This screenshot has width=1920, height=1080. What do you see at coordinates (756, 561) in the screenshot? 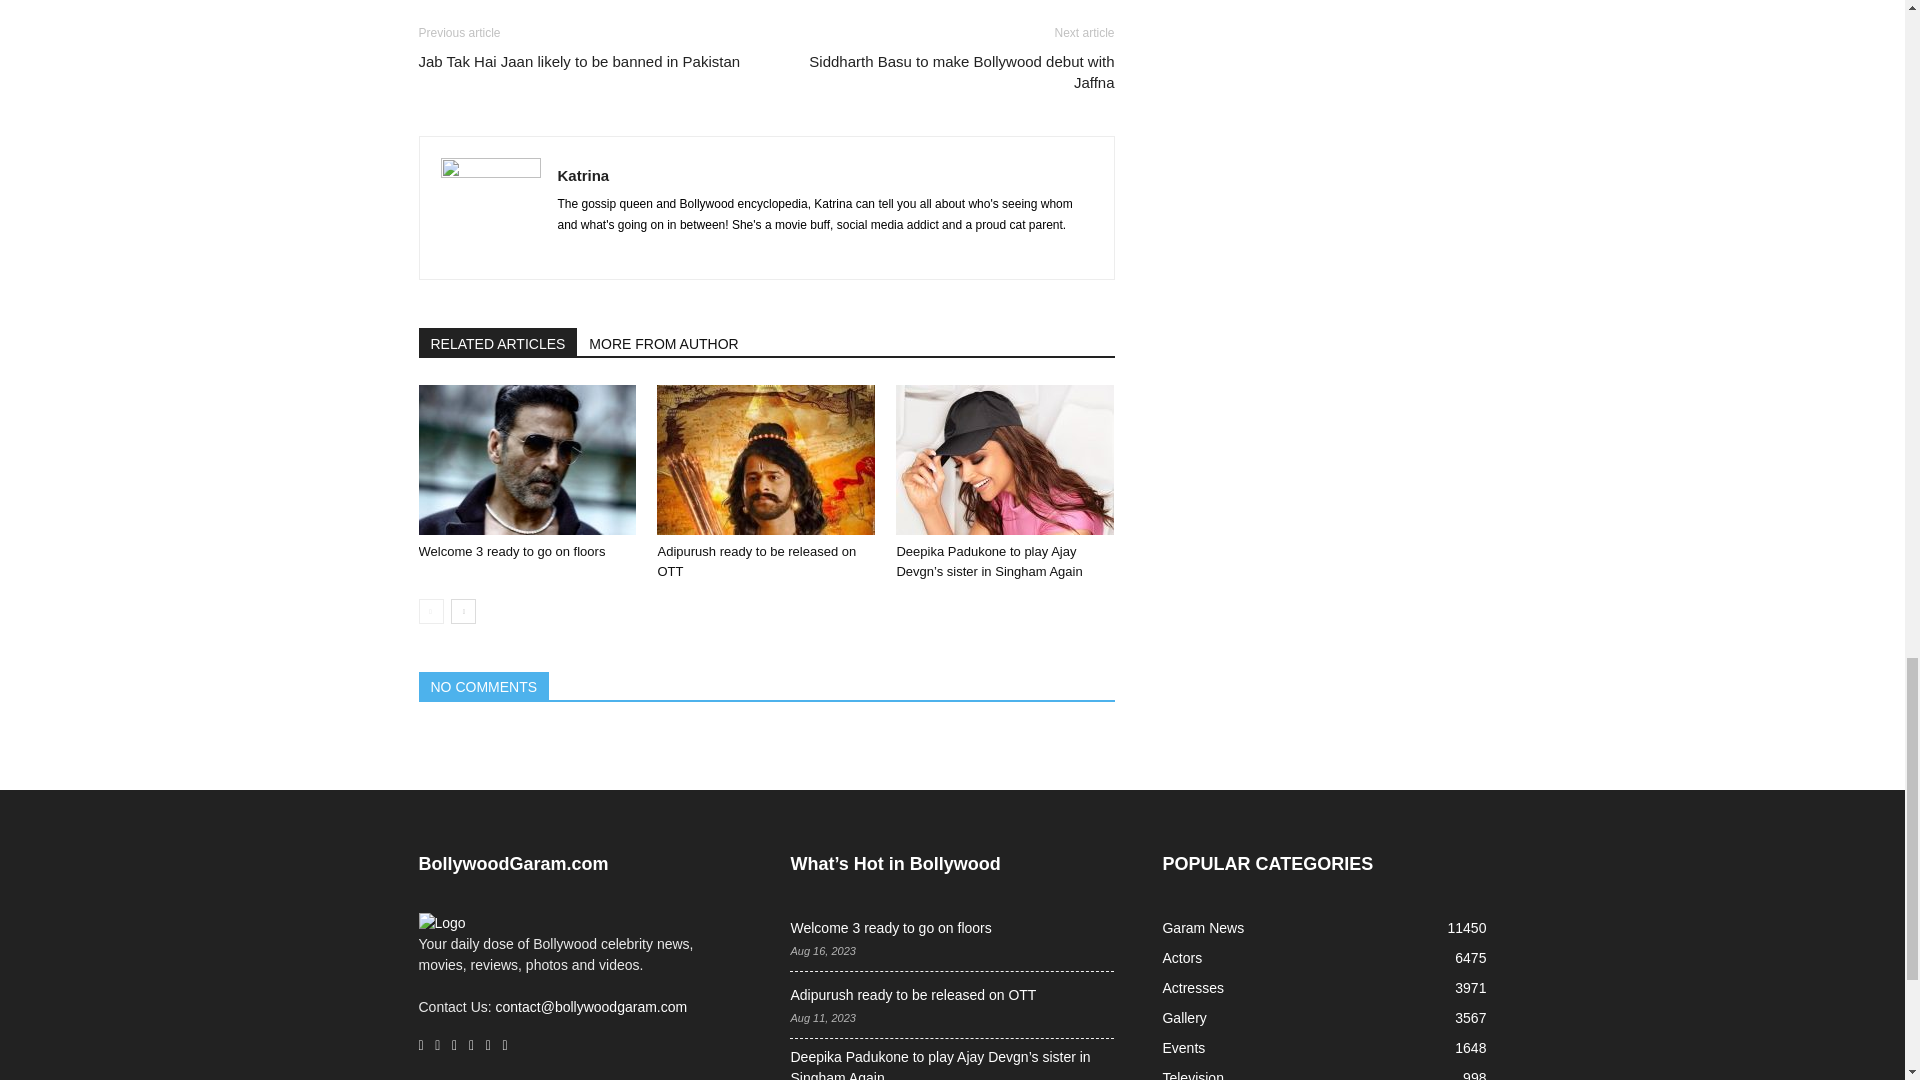
I see `Adipurush ready to be released on OTT` at bounding box center [756, 561].